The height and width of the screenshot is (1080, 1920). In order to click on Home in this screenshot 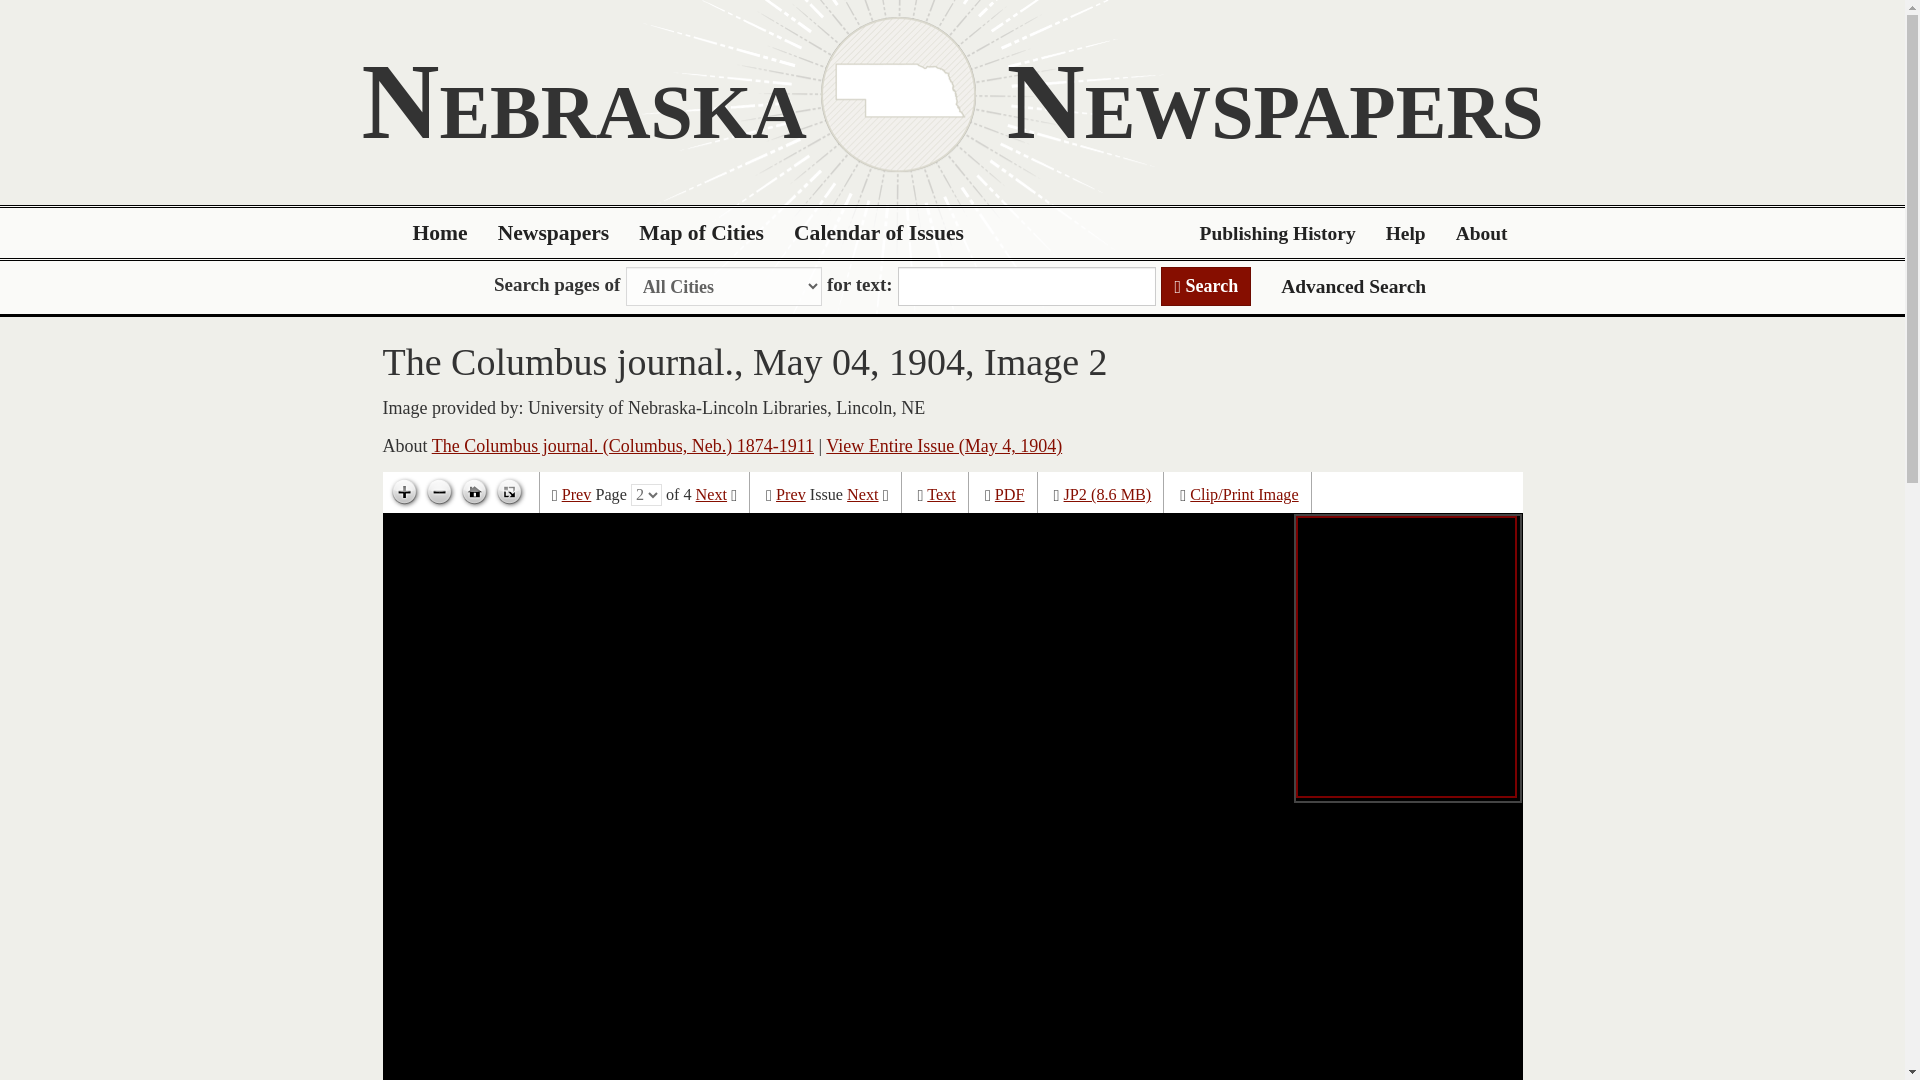, I will do `click(440, 233)`.